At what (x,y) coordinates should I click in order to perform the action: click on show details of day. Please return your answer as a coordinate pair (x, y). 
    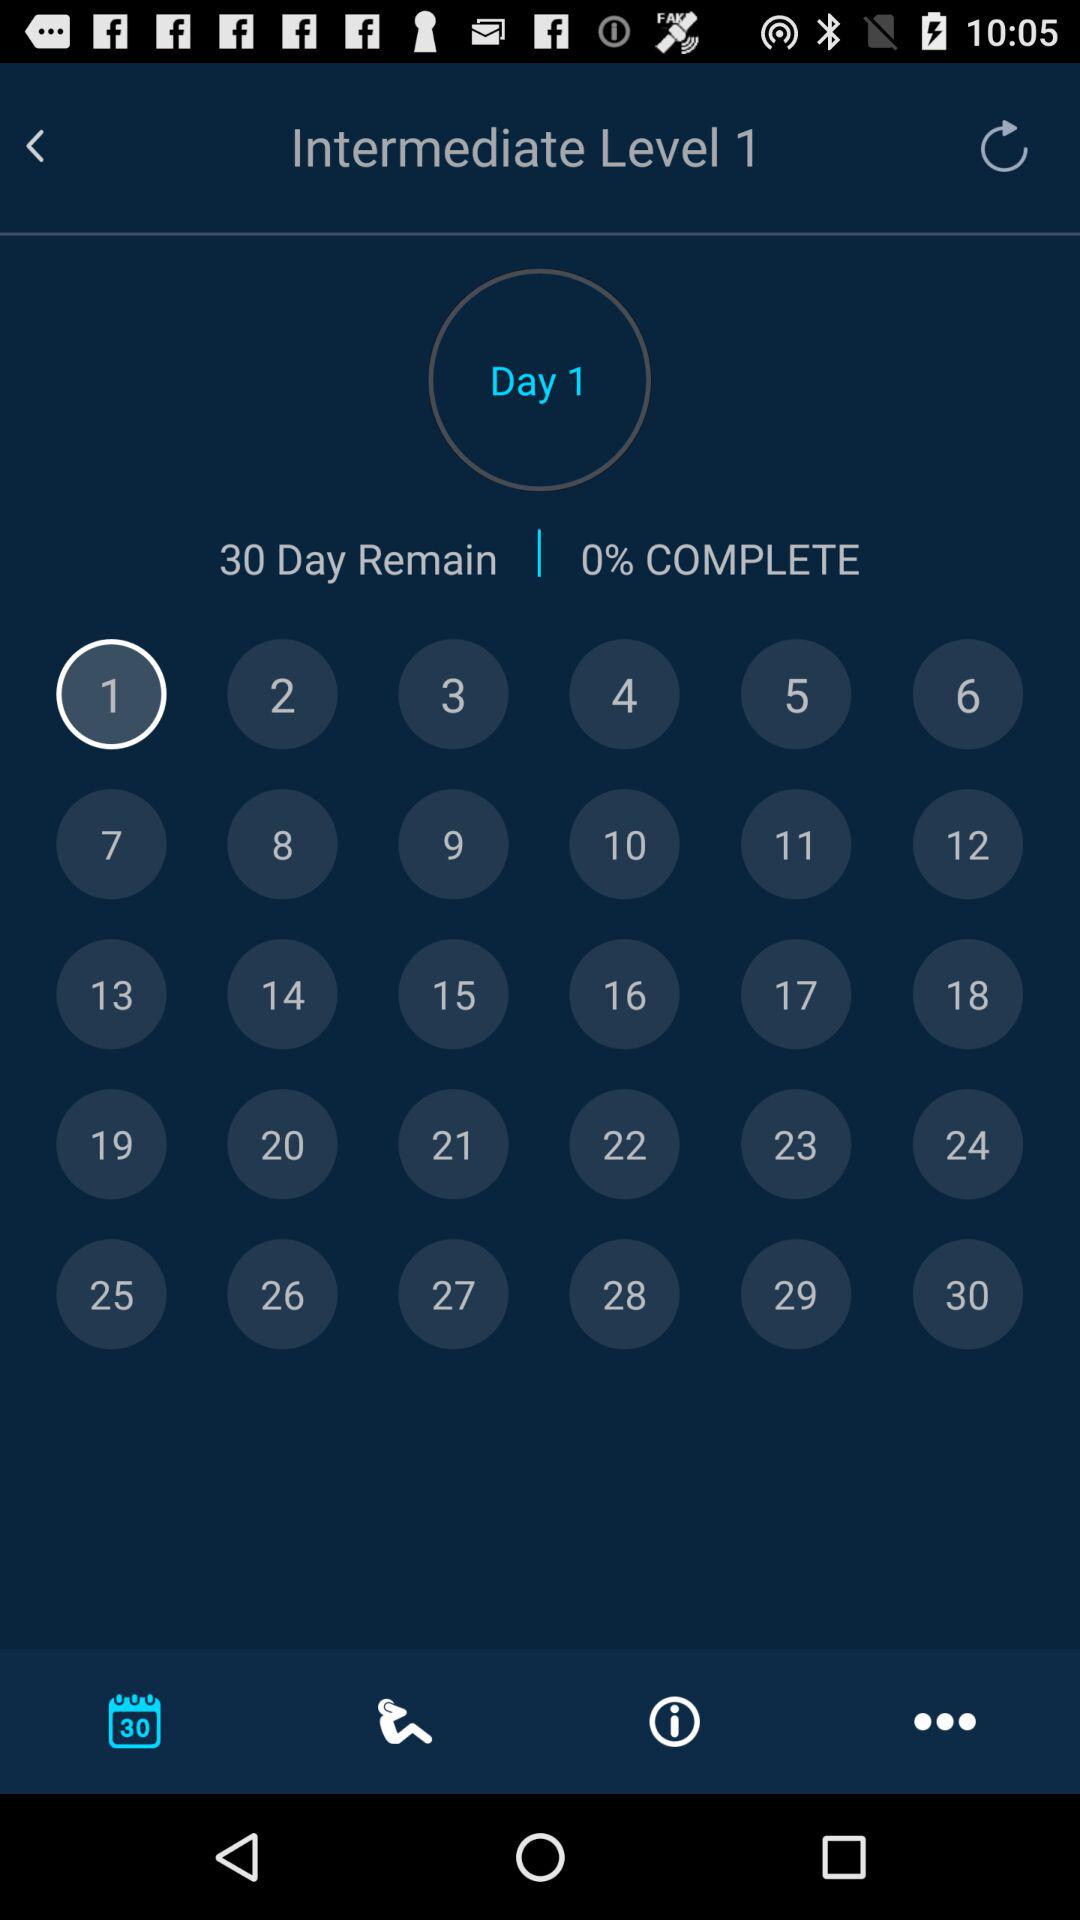
    Looking at the image, I should click on (111, 694).